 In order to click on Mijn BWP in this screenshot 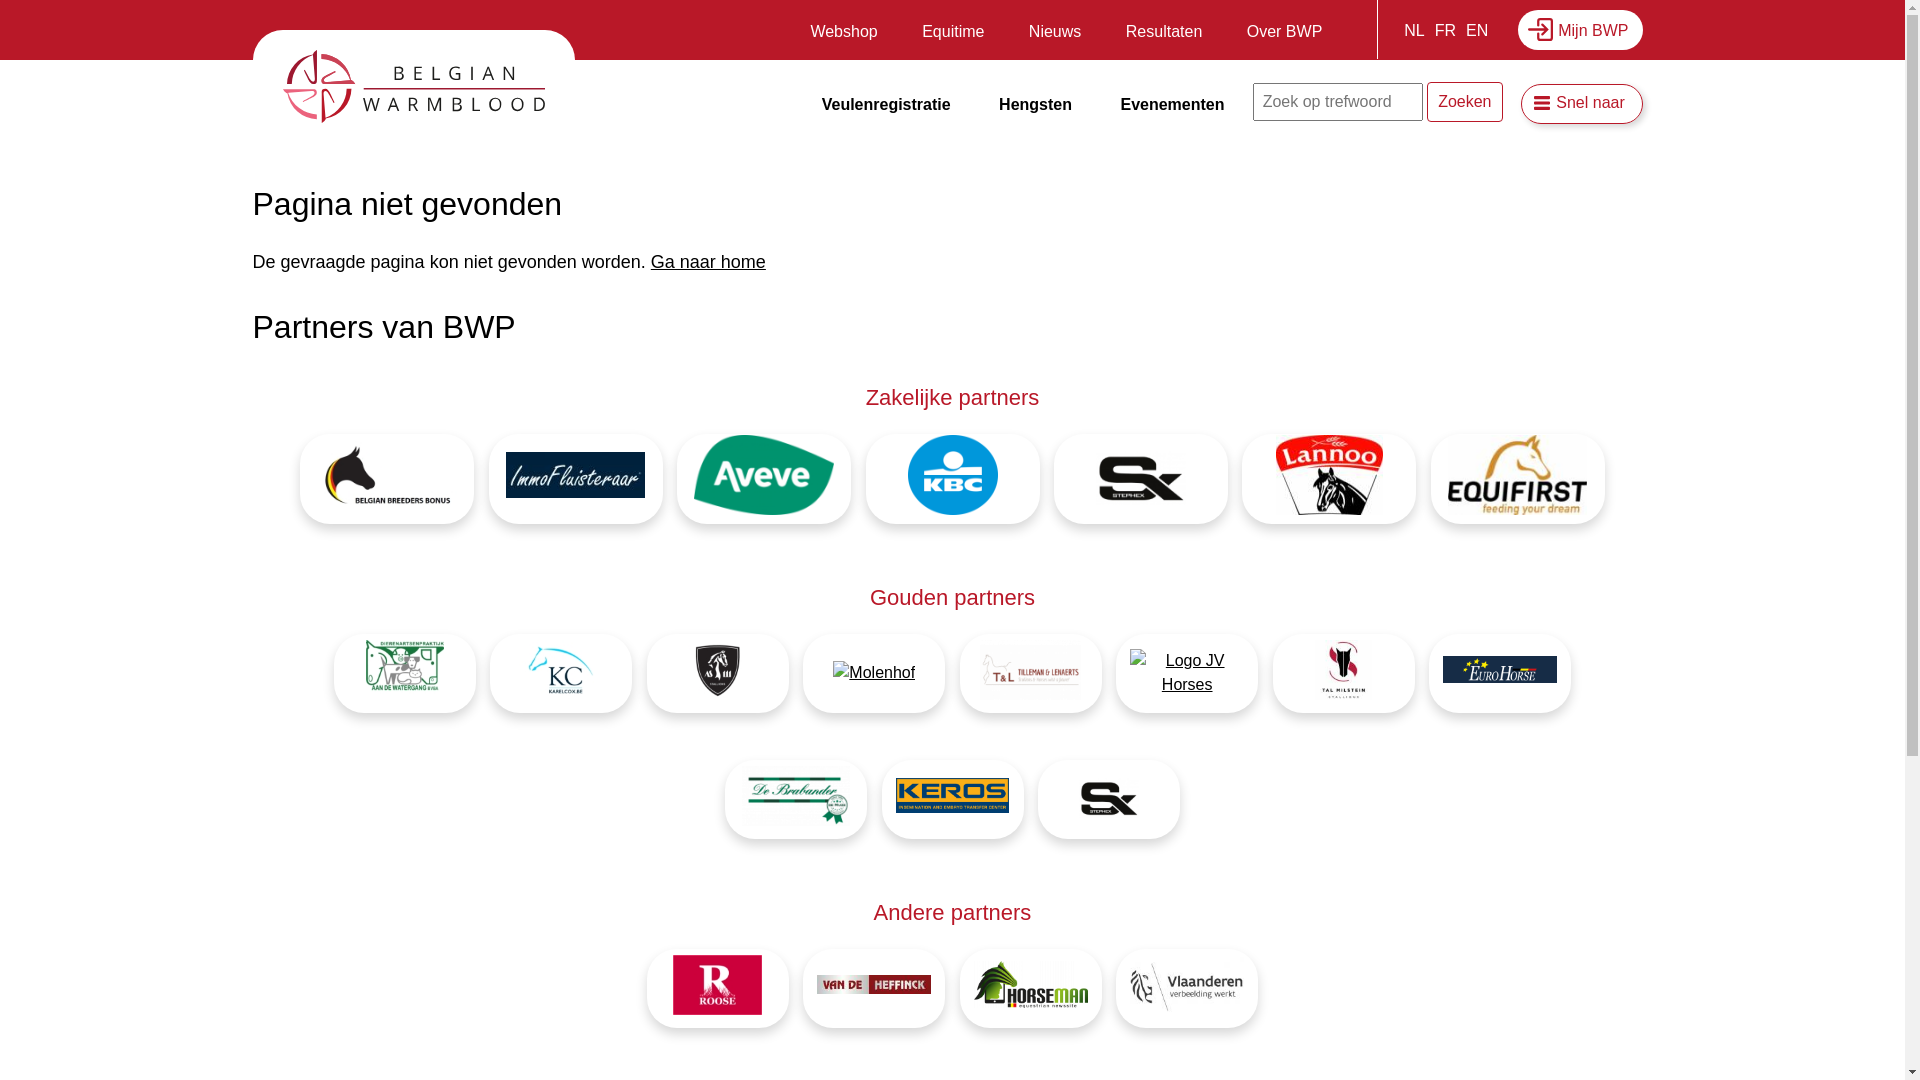, I will do `click(1580, 30)`.